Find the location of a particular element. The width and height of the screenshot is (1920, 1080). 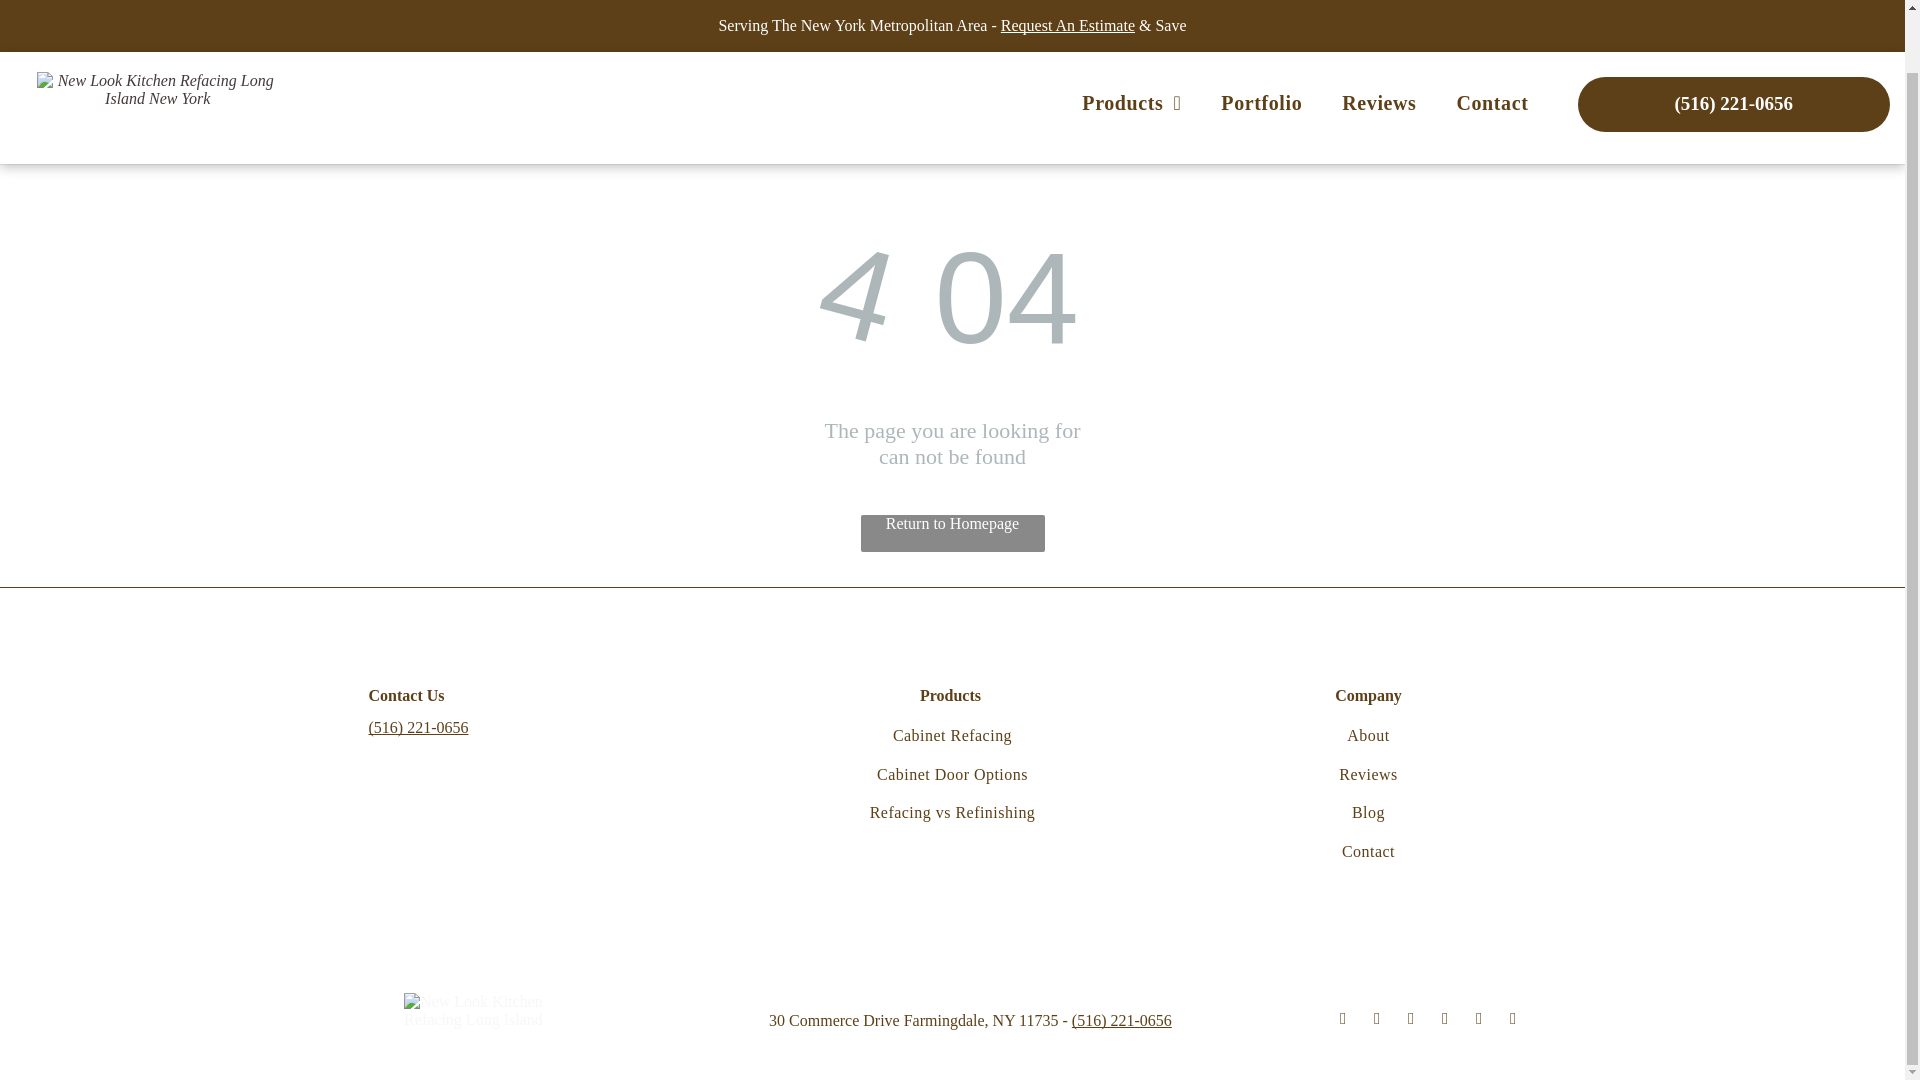

Portfolio is located at coordinates (1262, 40).